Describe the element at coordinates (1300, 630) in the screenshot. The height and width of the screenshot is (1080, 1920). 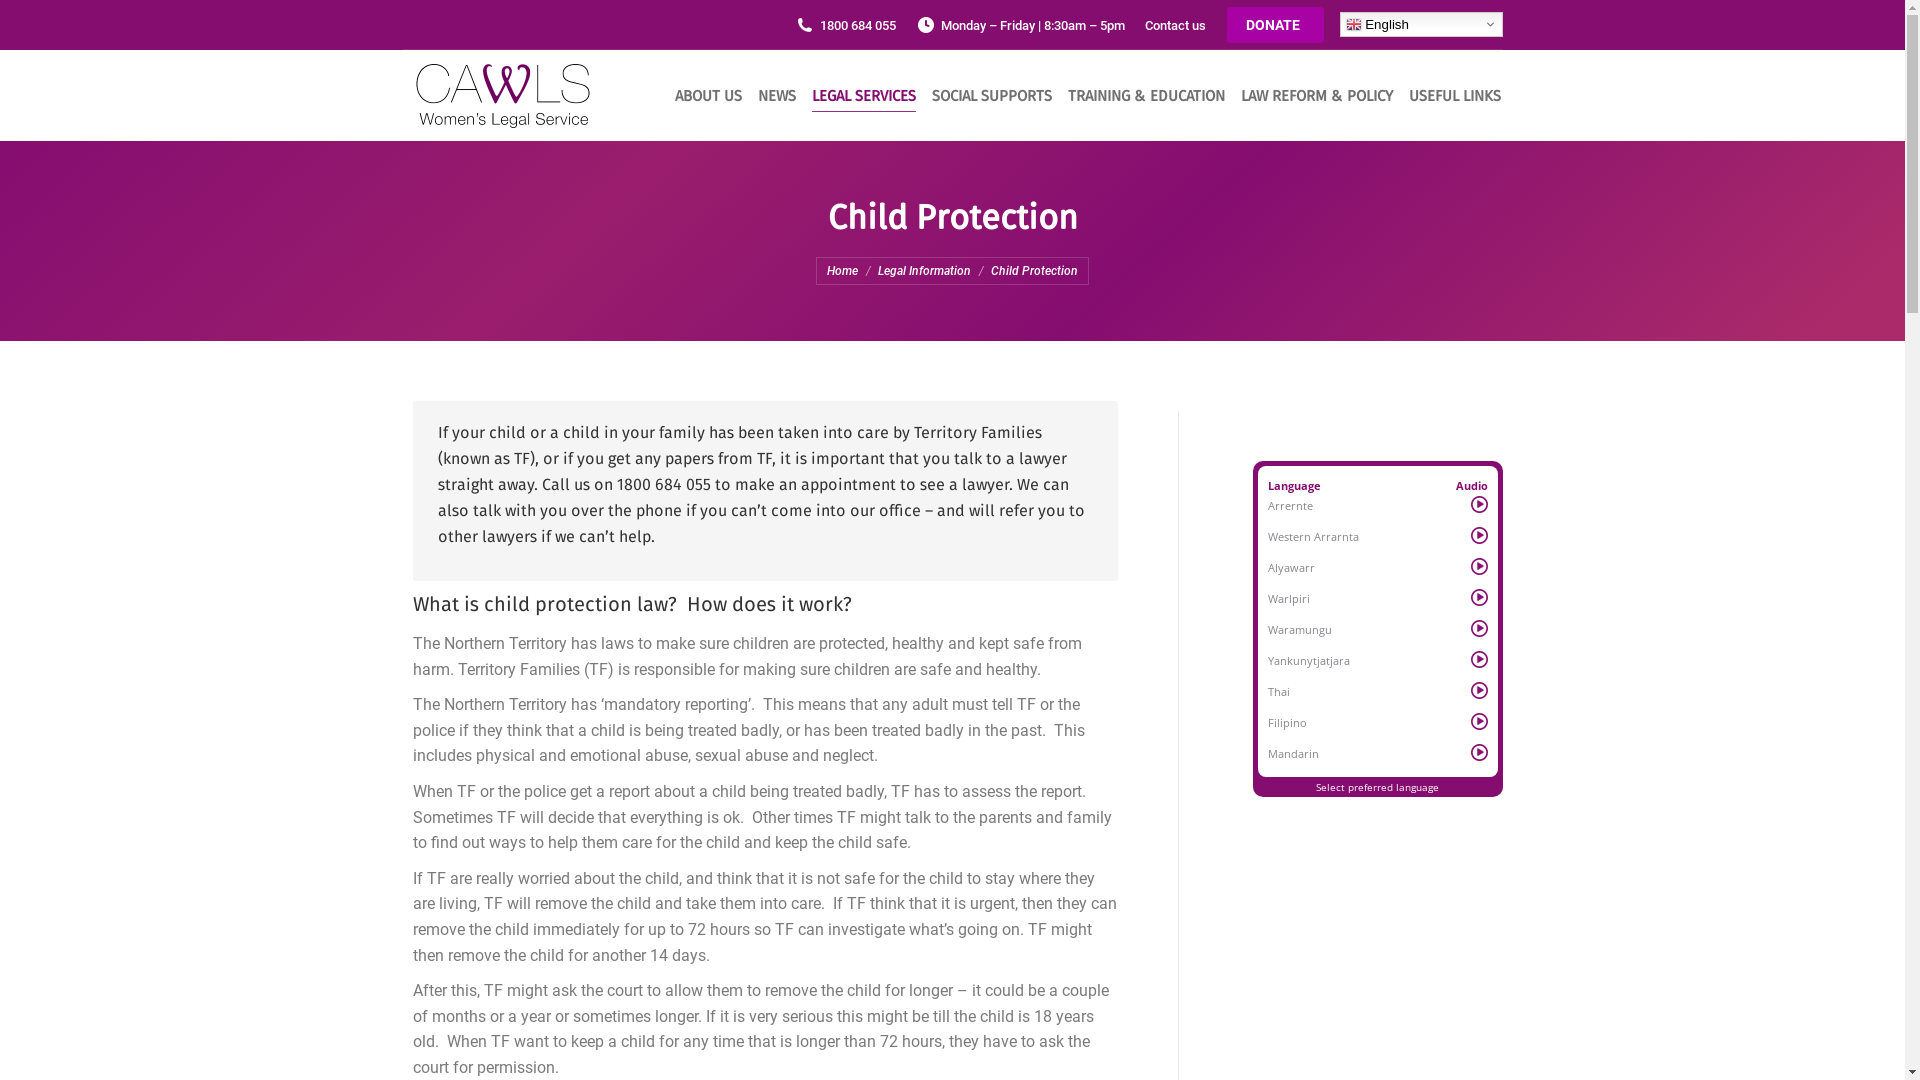
I see `Waramungu` at that location.